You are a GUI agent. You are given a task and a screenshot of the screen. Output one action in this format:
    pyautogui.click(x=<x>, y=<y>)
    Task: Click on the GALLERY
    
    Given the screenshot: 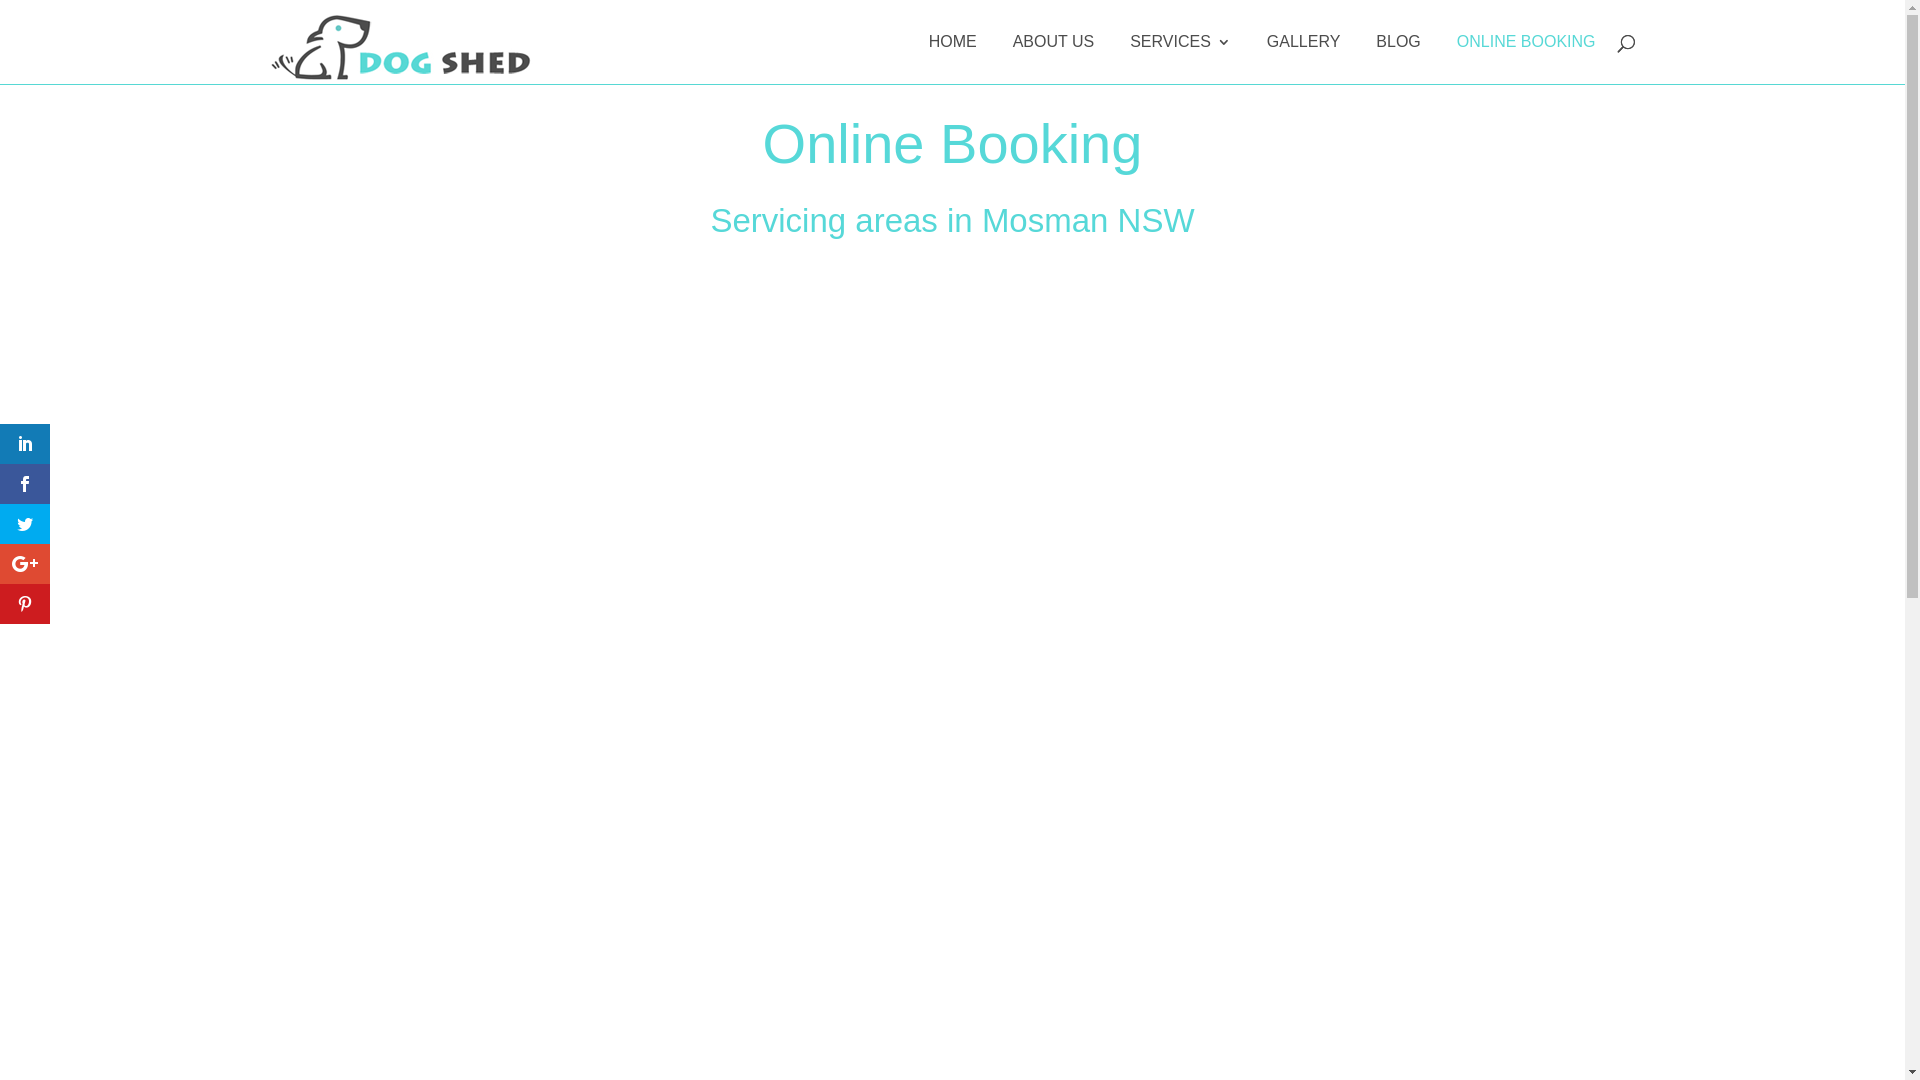 What is the action you would take?
    pyautogui.click(x=1304, y=60)
    